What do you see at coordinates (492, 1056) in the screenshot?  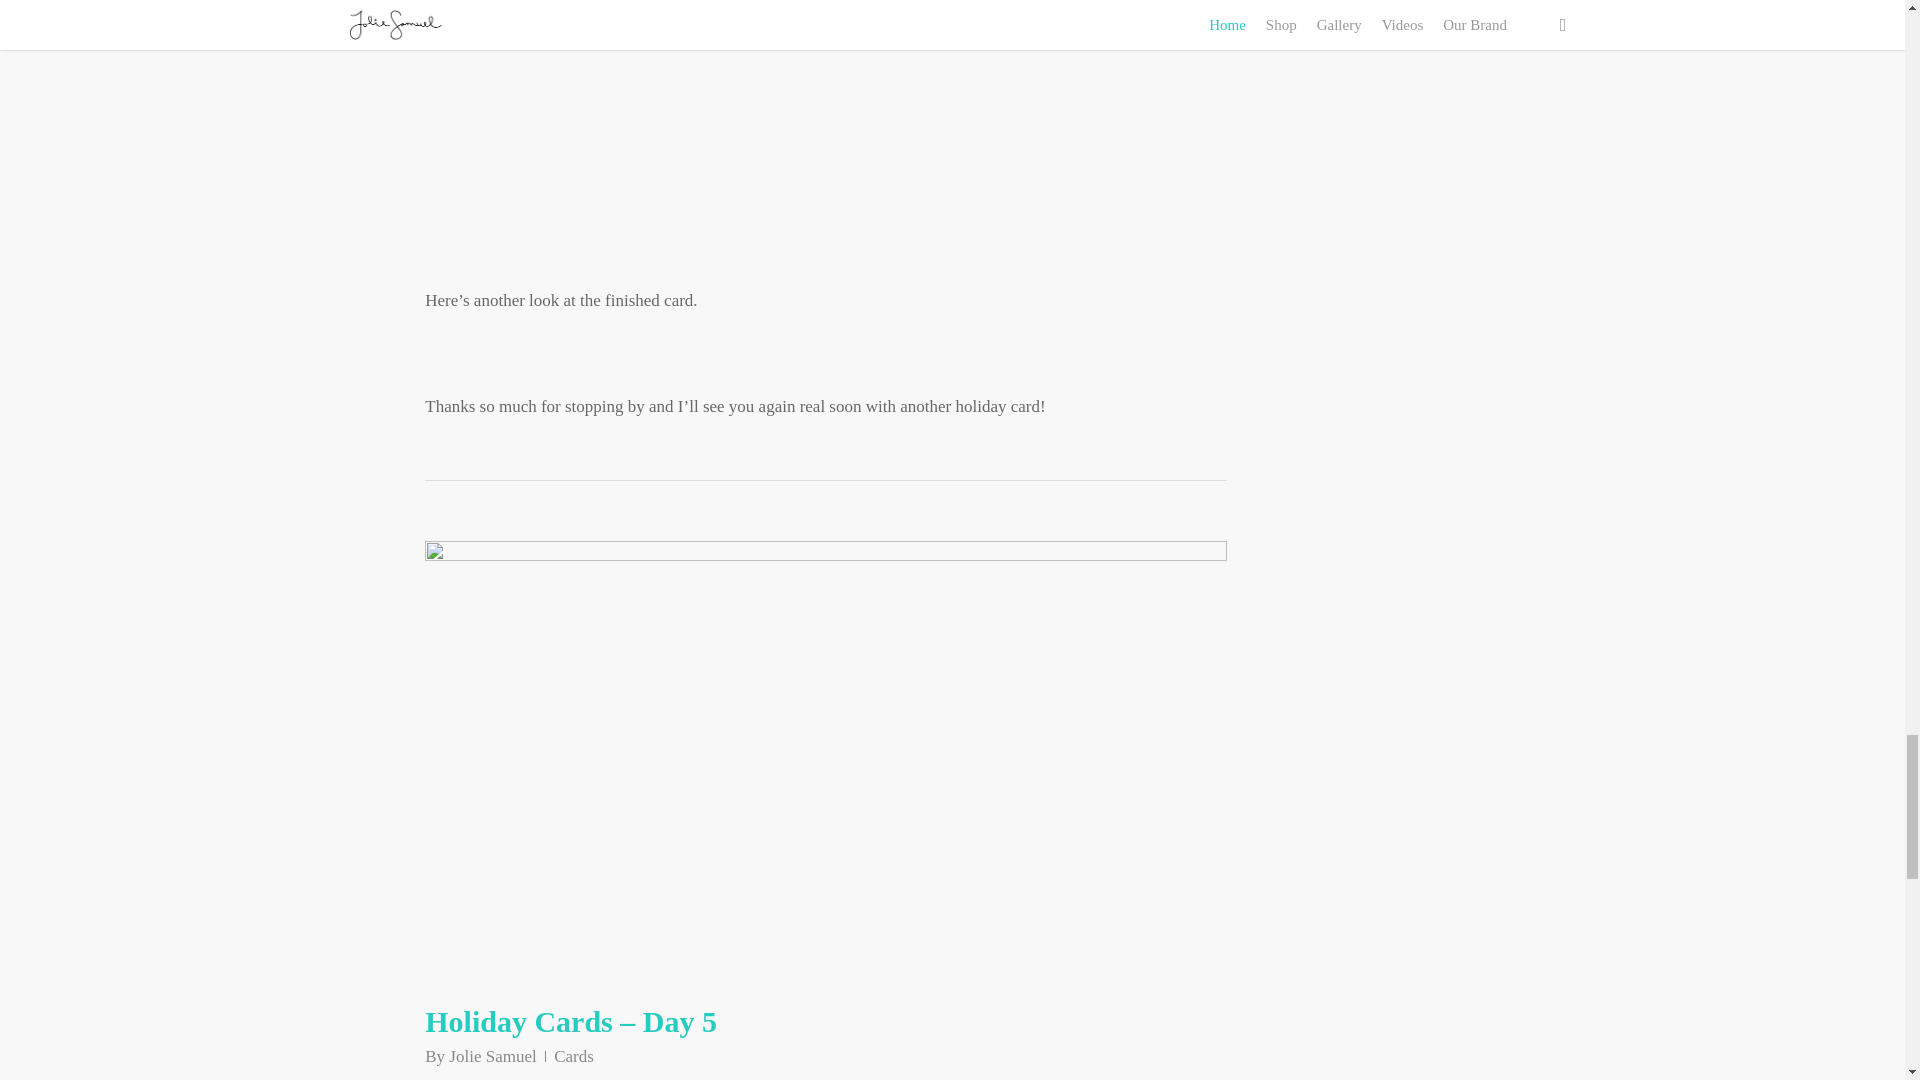 I see `Posts by Jolie Samuel` at bounding box center [492, 1056].